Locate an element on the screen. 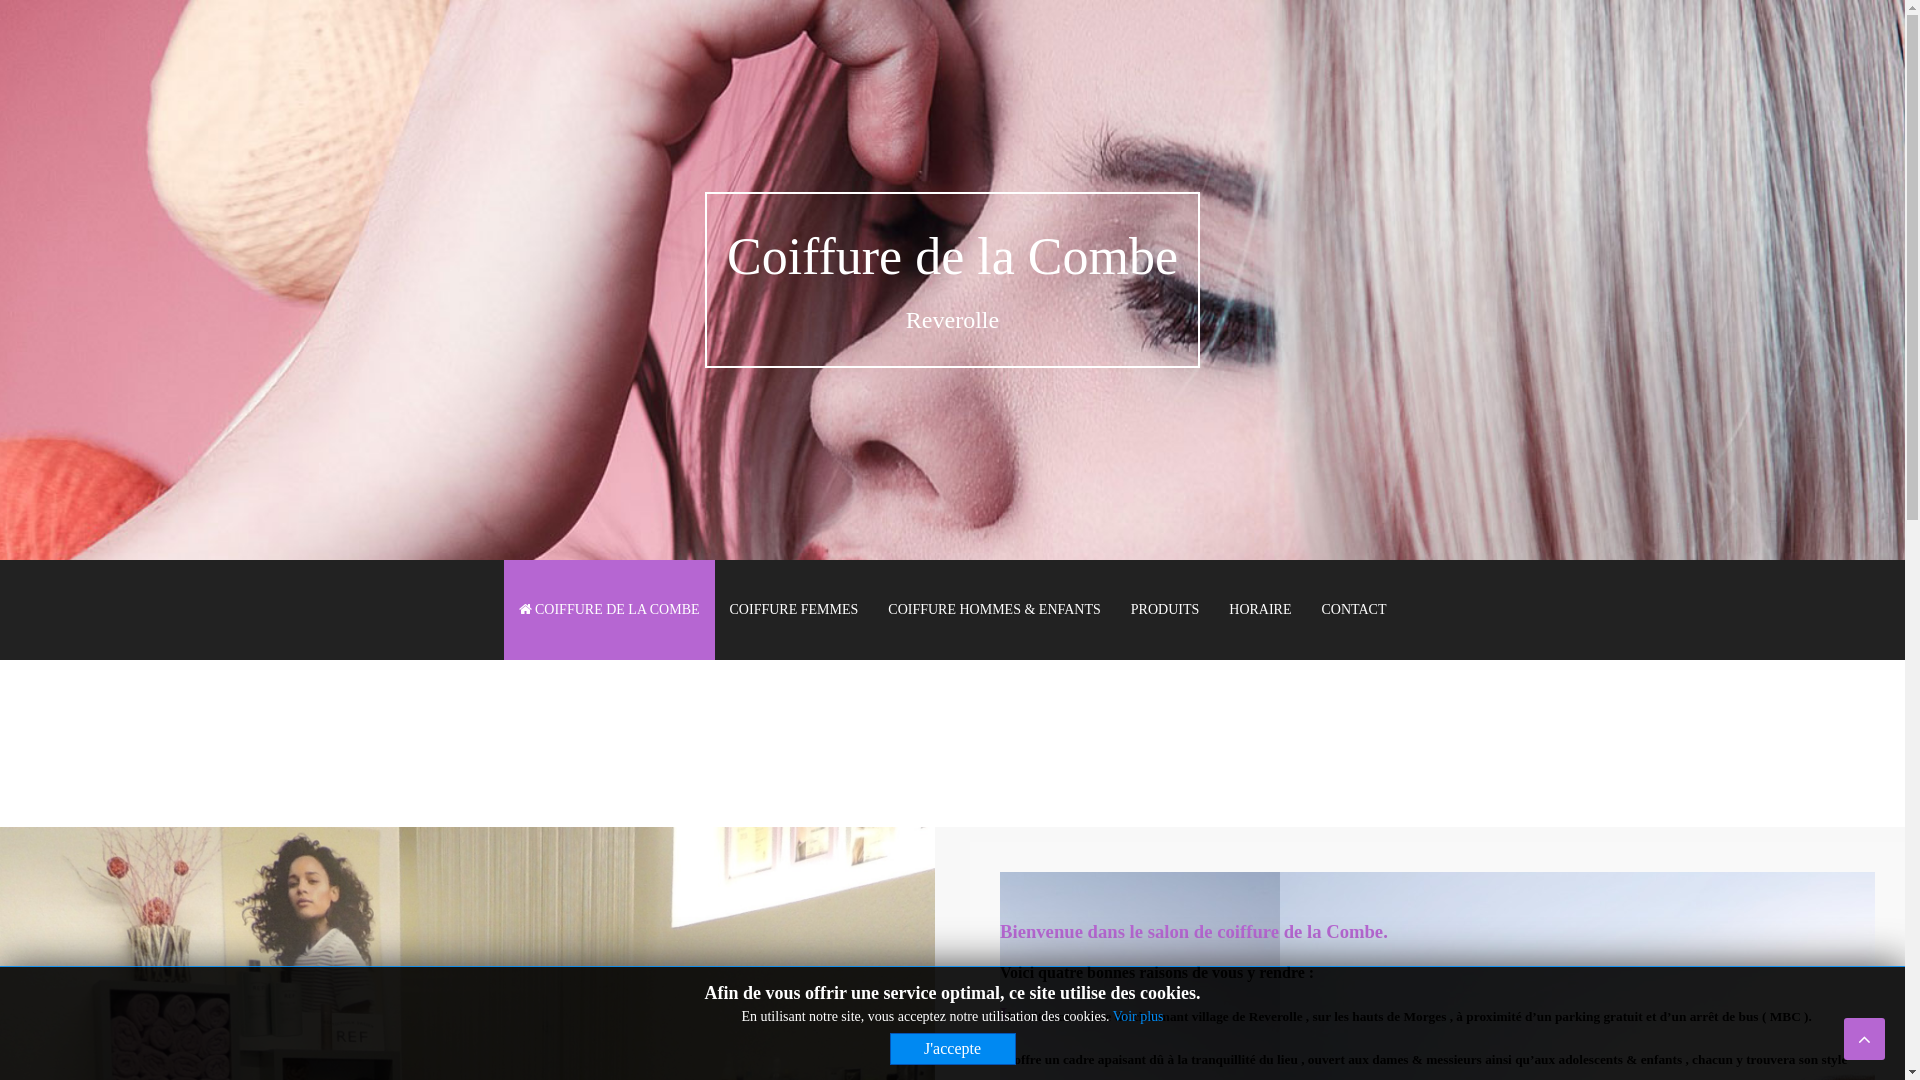 The height and width of the screenshot is (1080, 1920). COIFFURE HOMMES & ENFANTS is located at coordinates (994, 610).